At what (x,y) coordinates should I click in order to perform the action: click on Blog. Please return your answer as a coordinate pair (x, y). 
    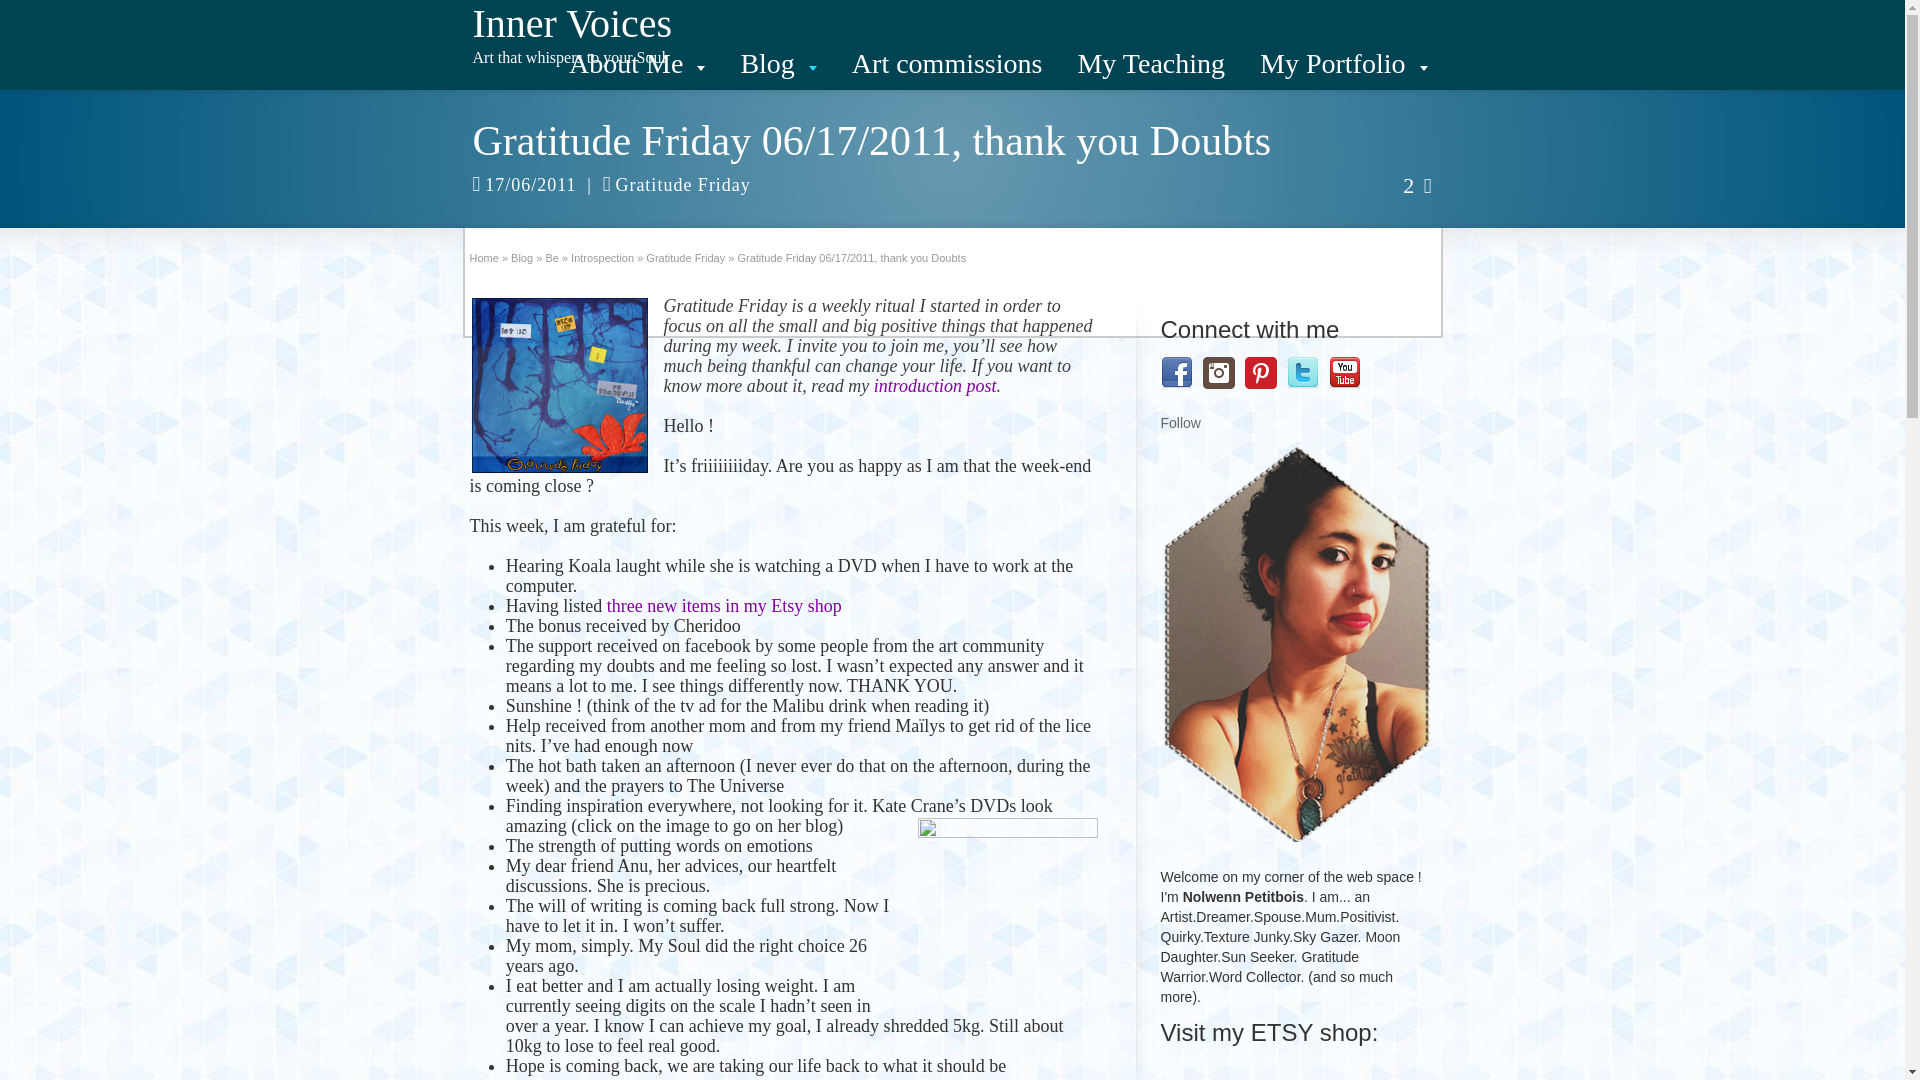
    Looking at the image, I should click on (778, 63).